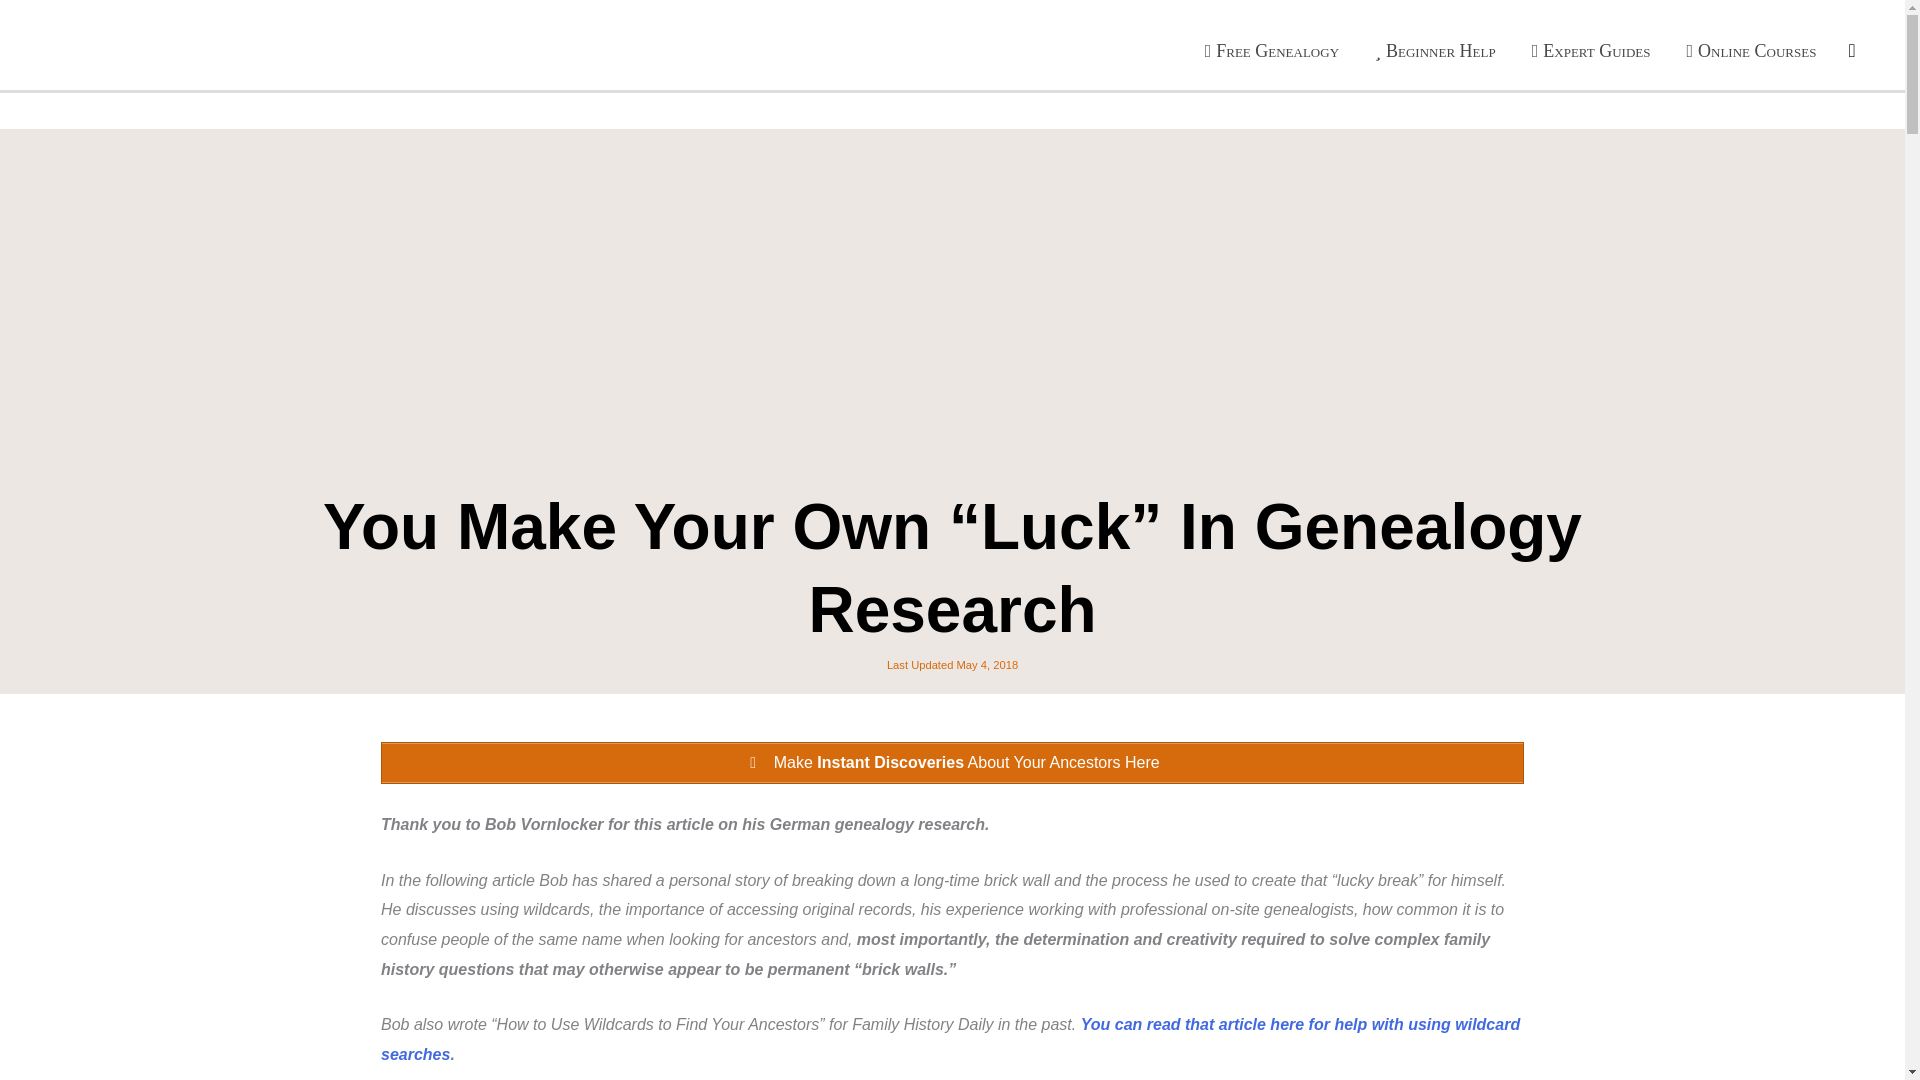 This screenshot has height=1080, width=1920. What do you see at coordinates (1591, 50) in the screenshot?
I see `Expert Guides` at bounding box center [1591, 50].